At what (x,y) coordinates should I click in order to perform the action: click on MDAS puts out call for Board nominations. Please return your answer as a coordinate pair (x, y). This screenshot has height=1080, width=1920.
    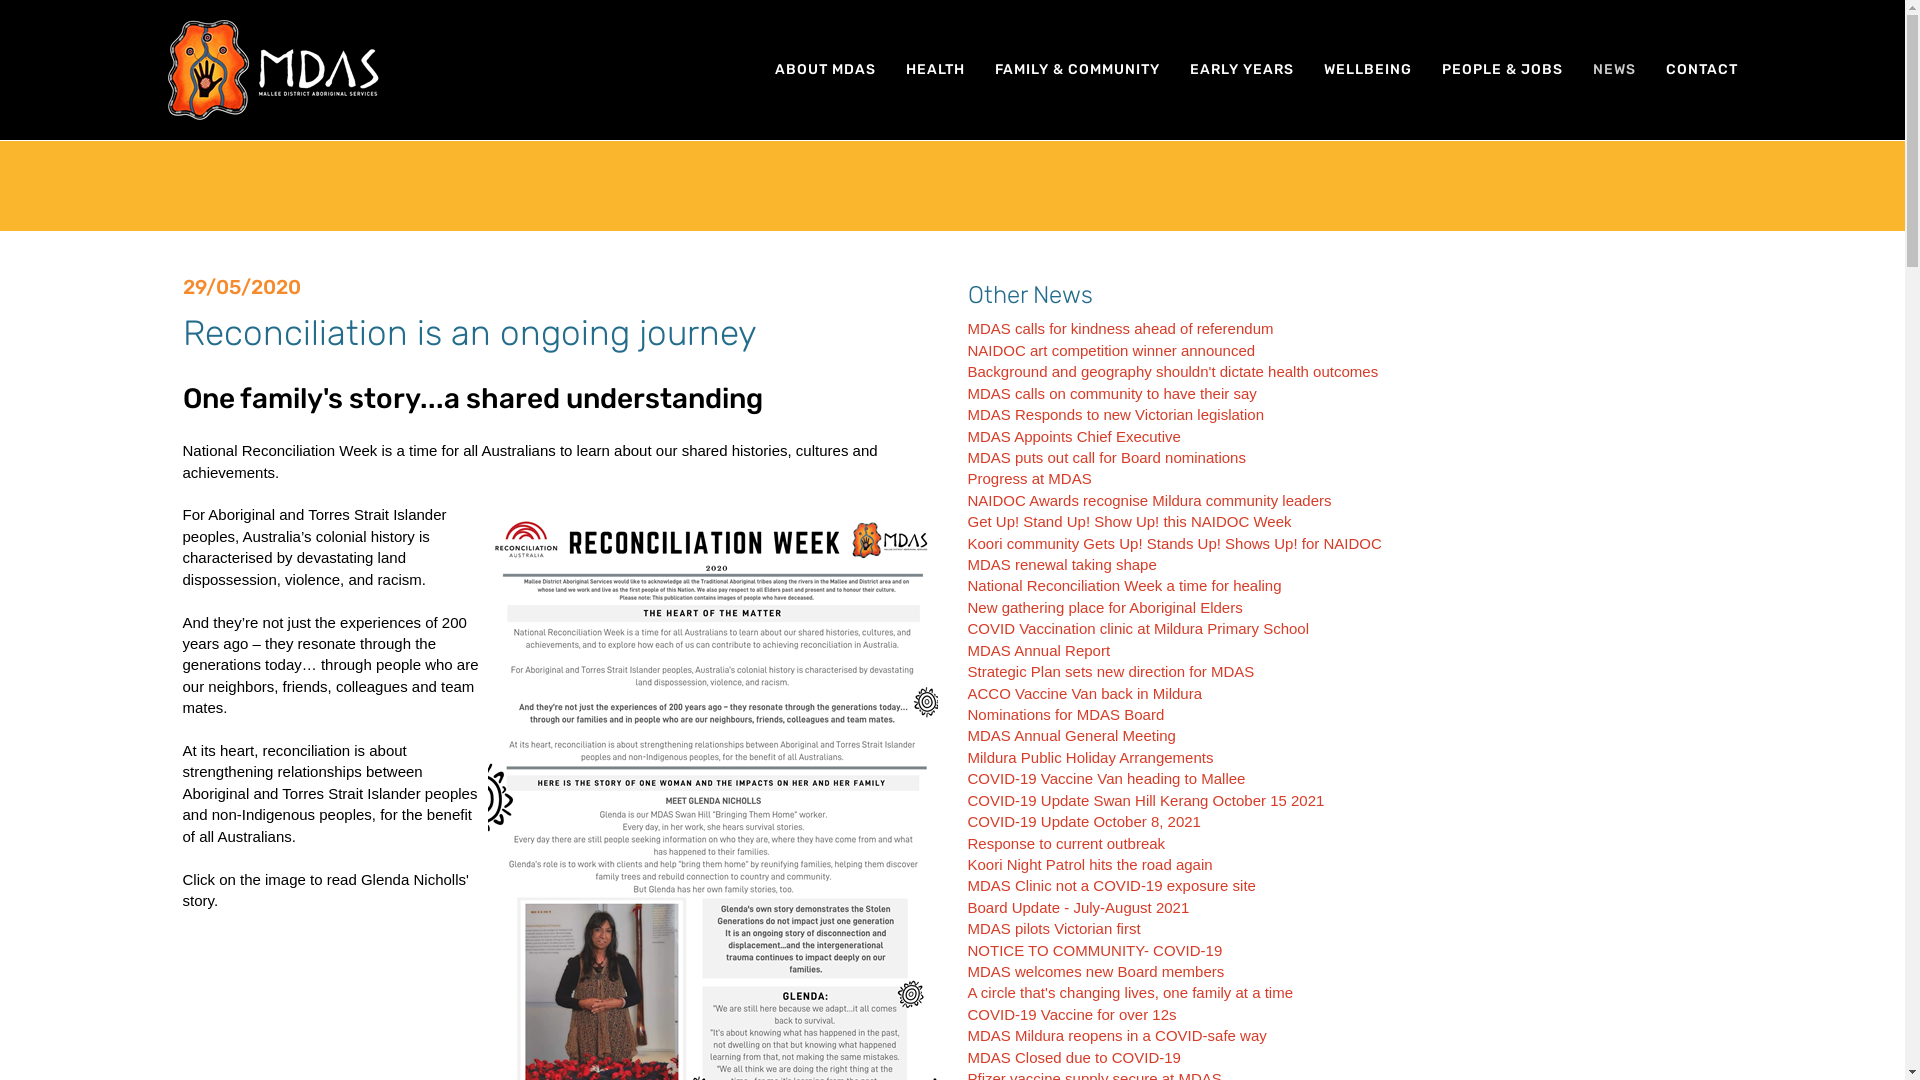
    Looking at the image, I should click on (1107, 458).